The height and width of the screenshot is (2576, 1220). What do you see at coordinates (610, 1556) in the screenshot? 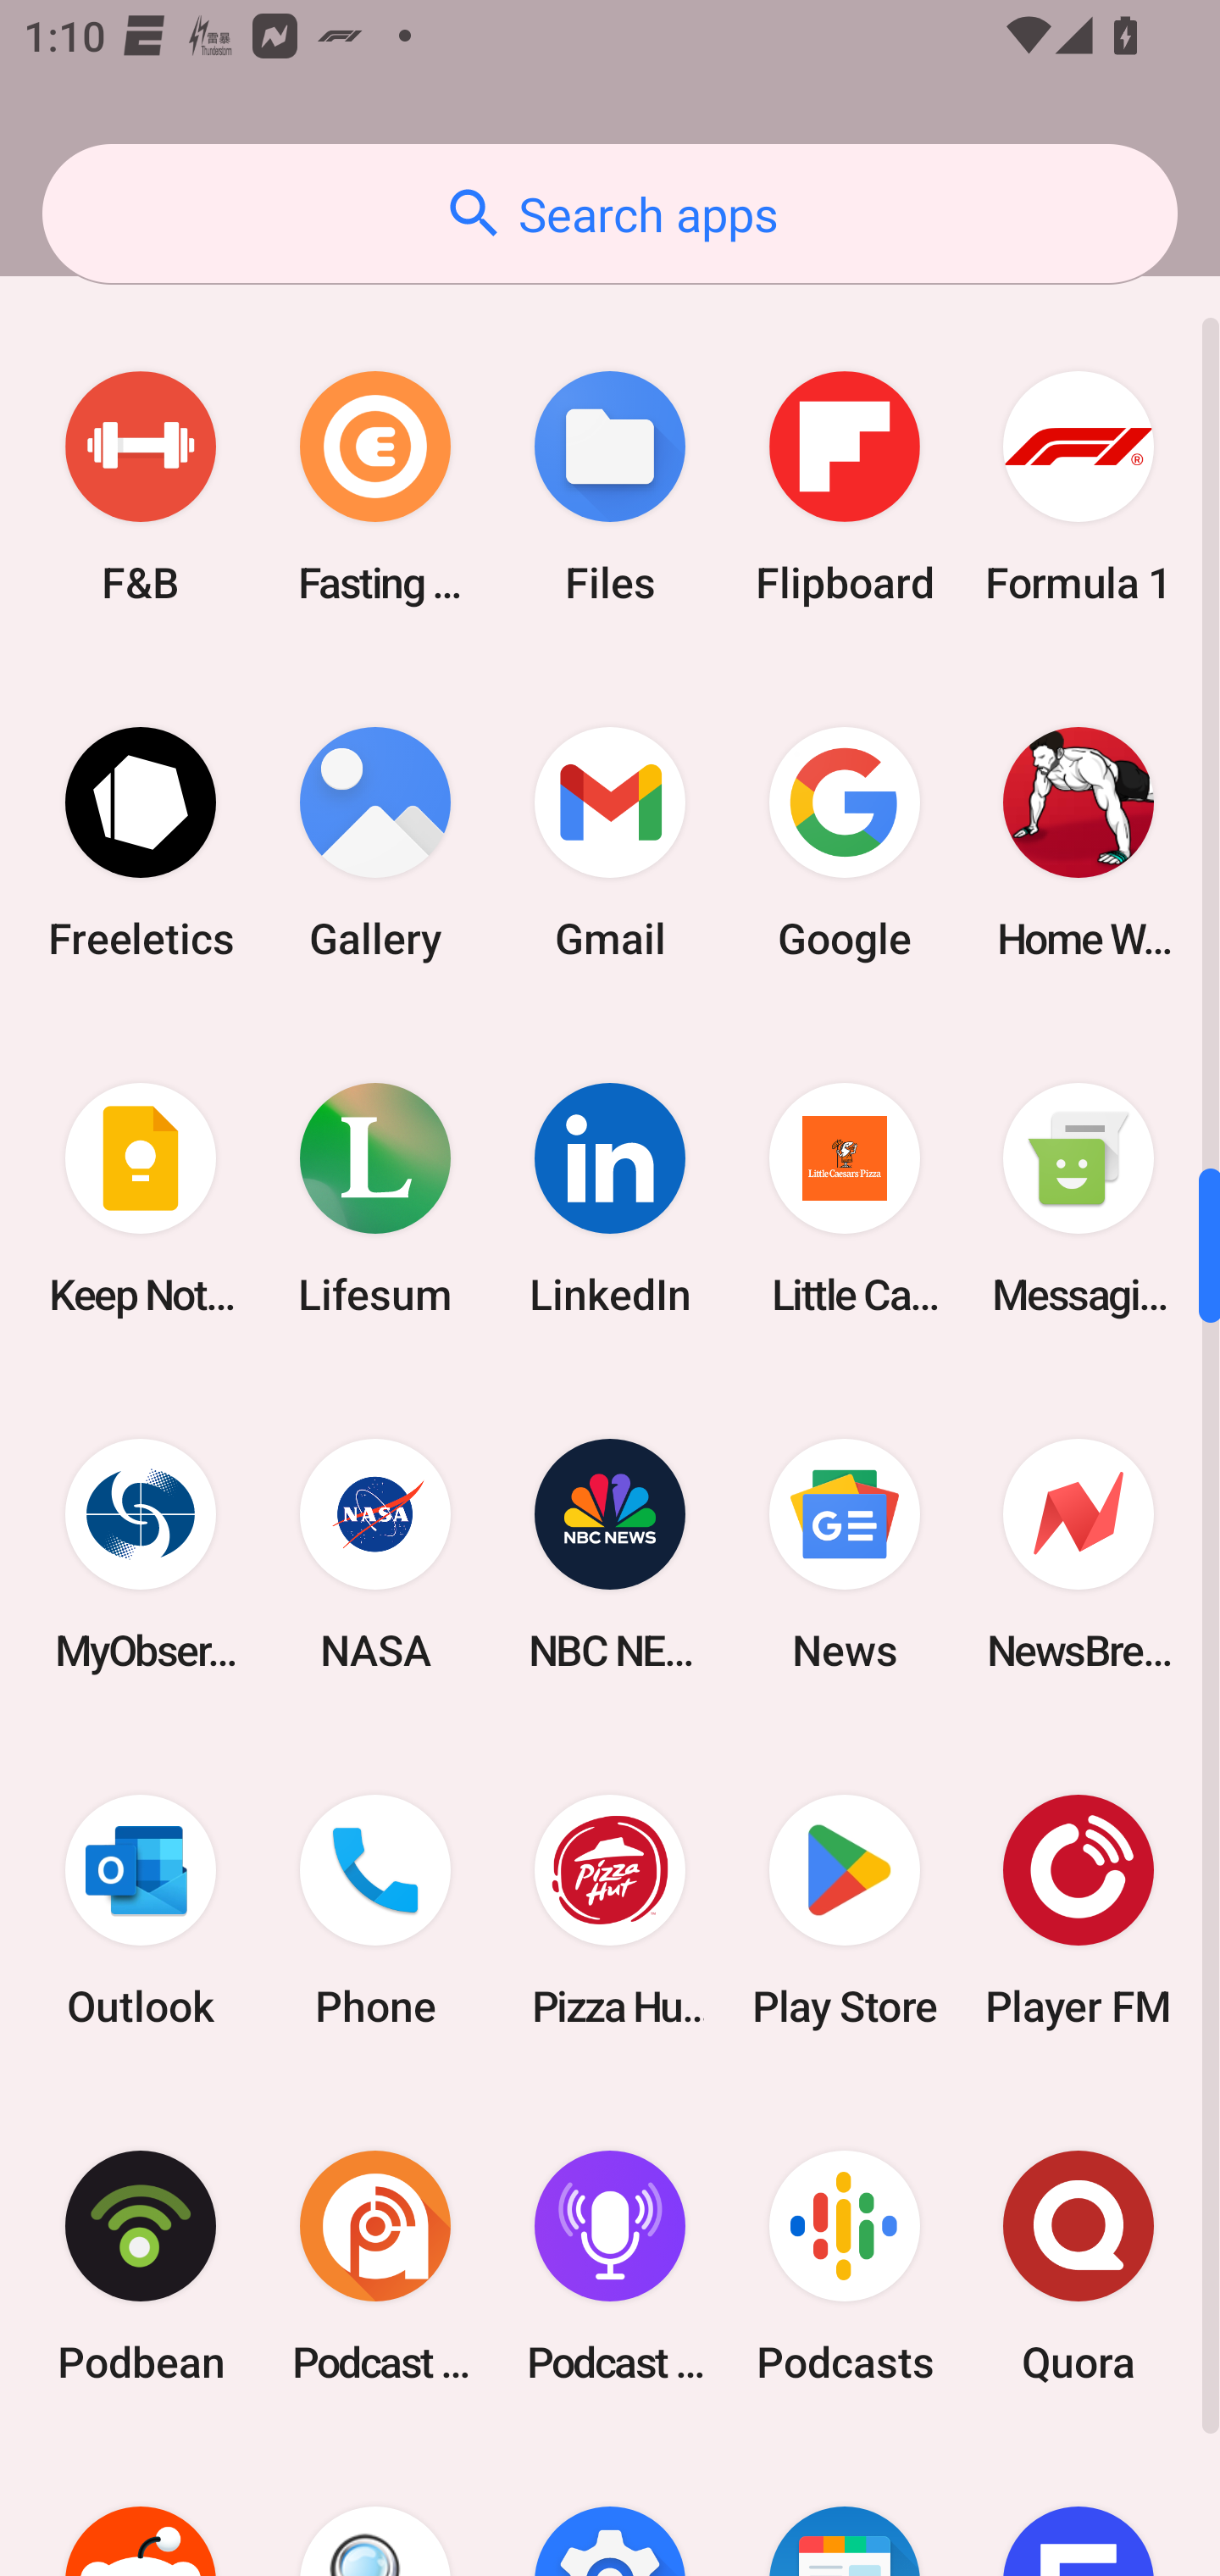
I see `NBC NEWS` at bounding box center [610, 1556].